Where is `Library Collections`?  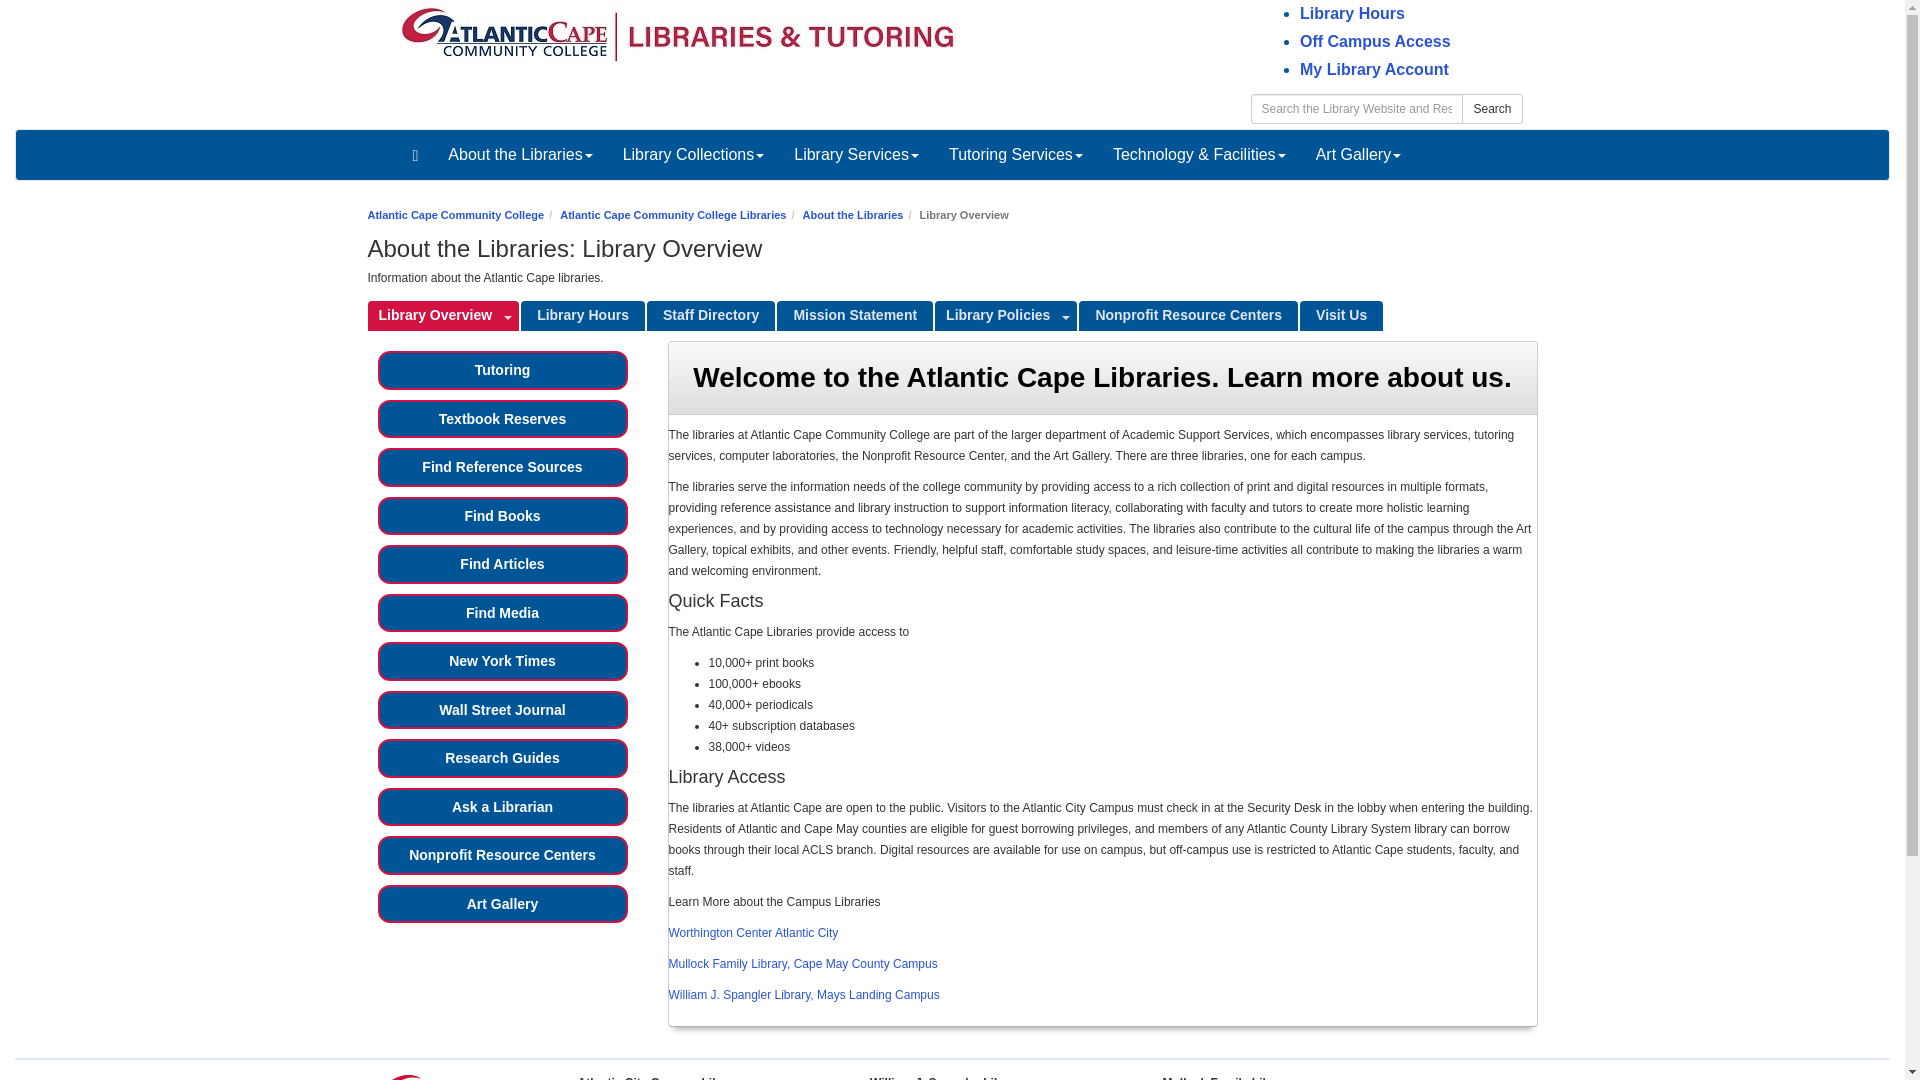
Library Collections is located at coordinates (694, 154).